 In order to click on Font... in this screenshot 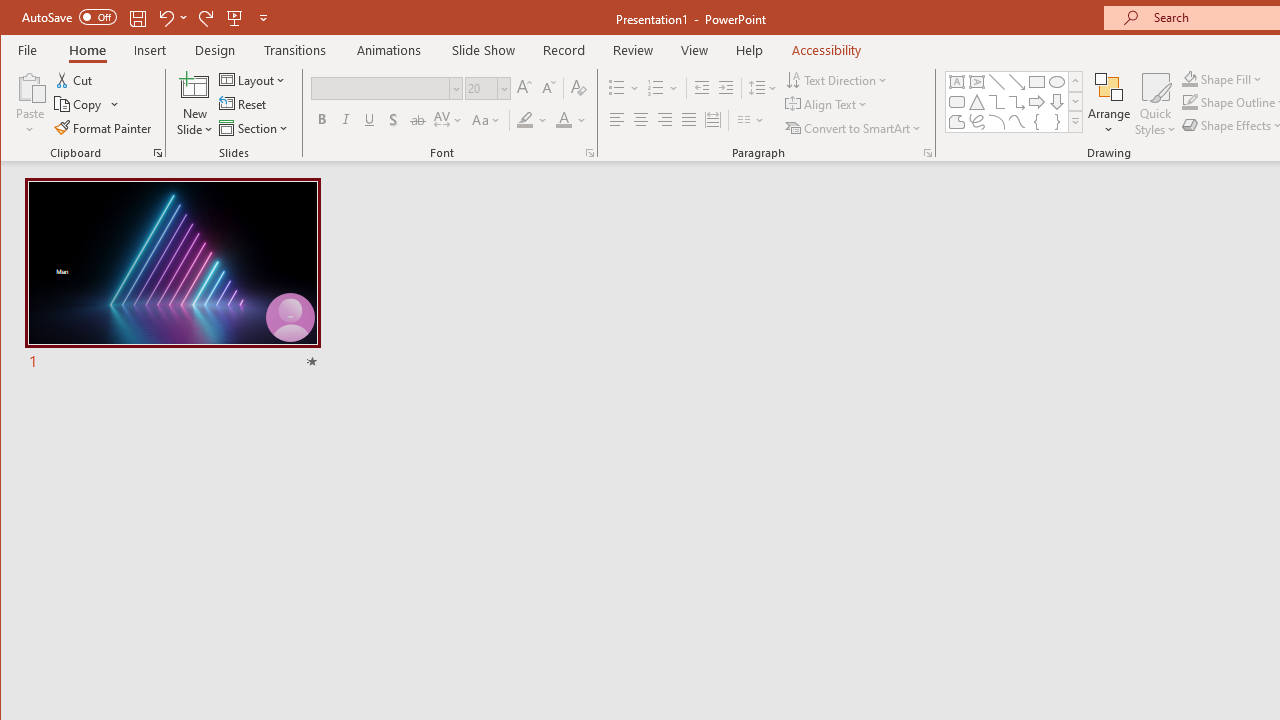, I will do `click(590, 152)`.